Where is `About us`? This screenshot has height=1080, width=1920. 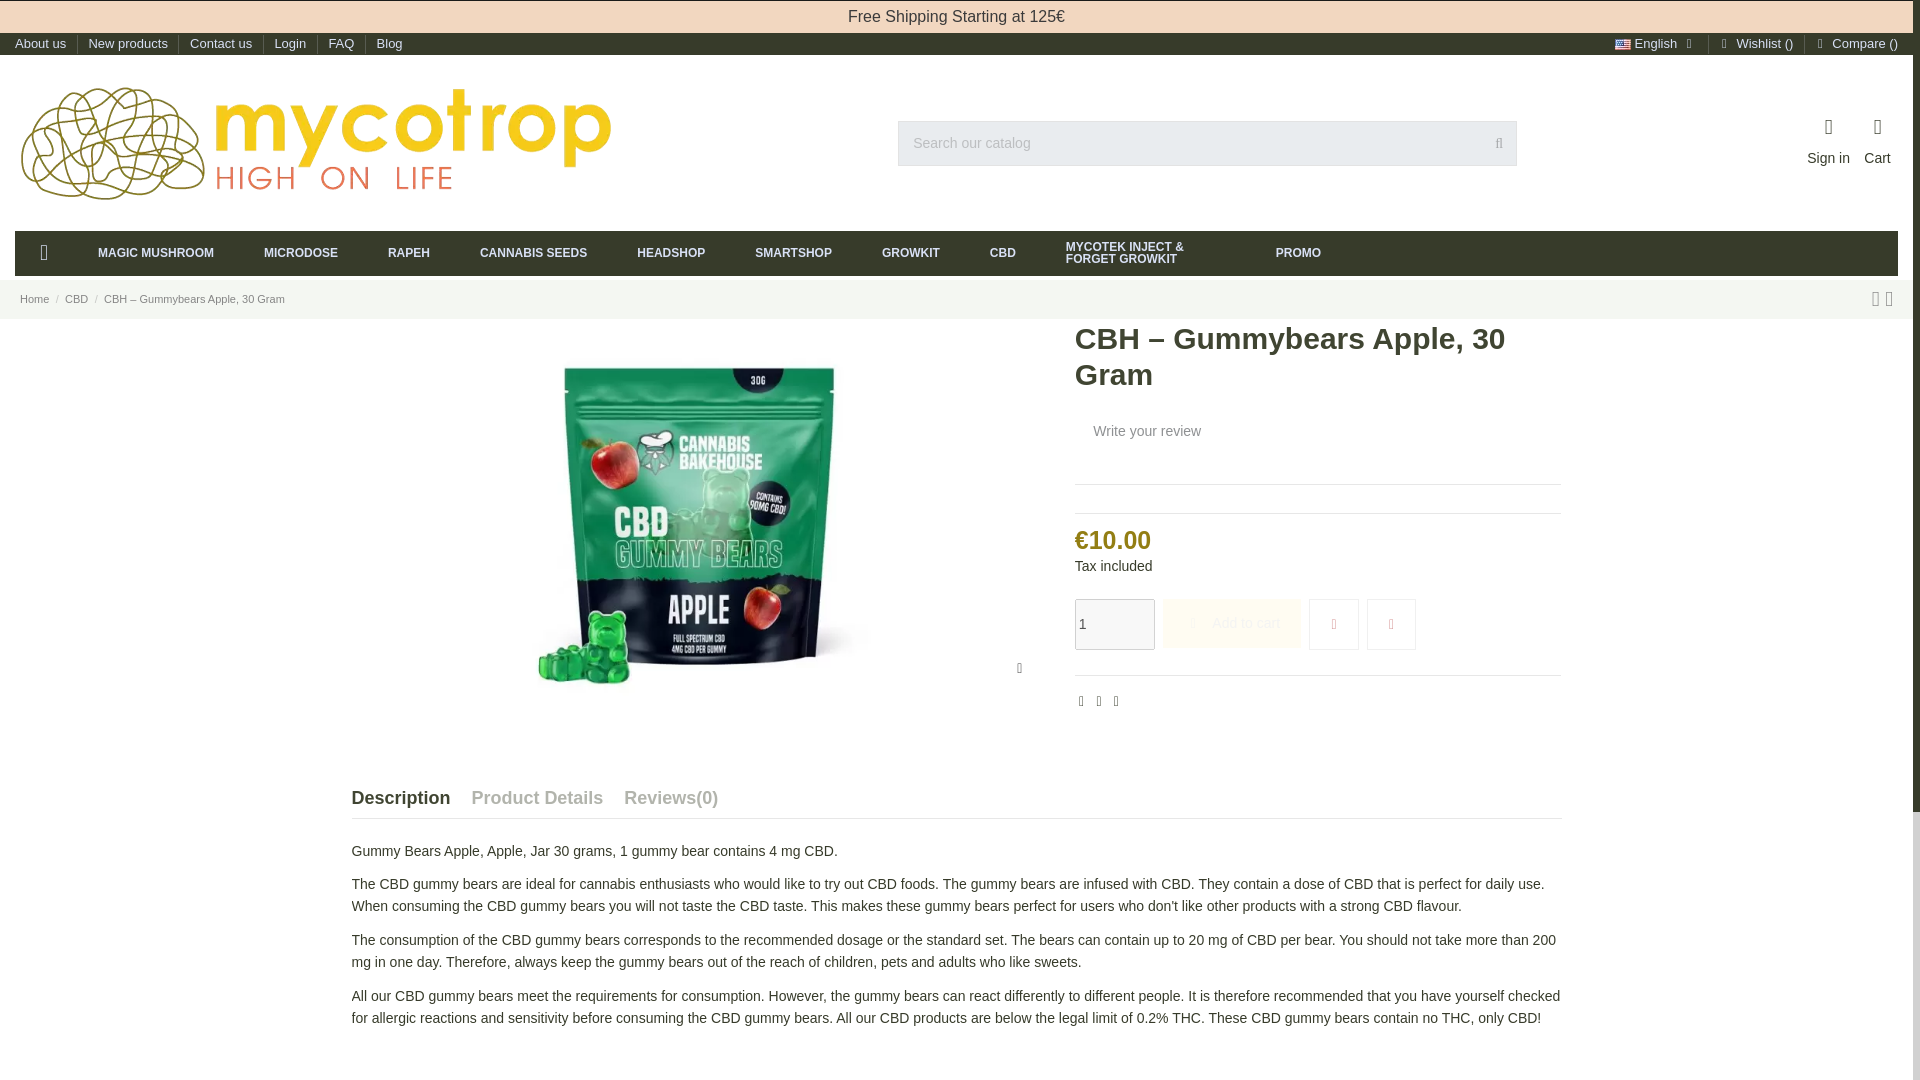
About us is located at coordinates (42, 42).